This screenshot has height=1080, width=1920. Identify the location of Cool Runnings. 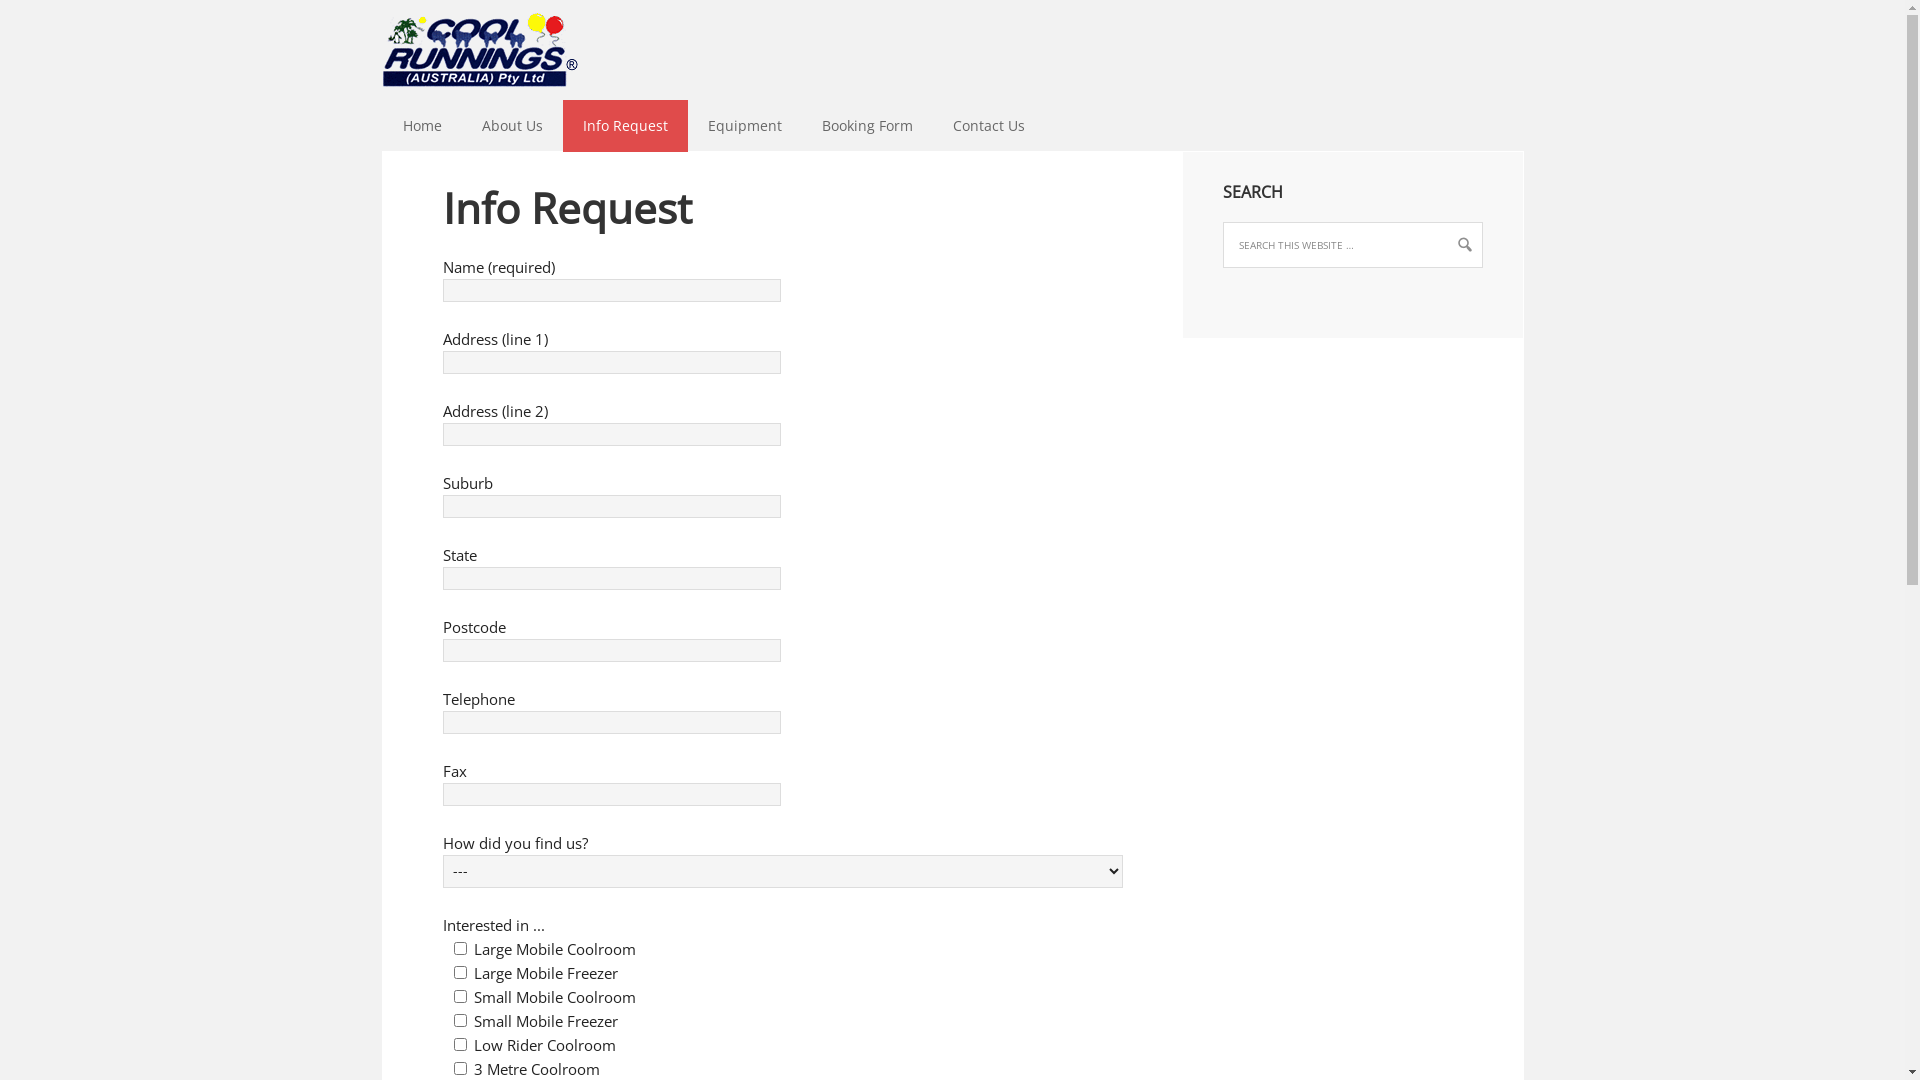
(952, 50).